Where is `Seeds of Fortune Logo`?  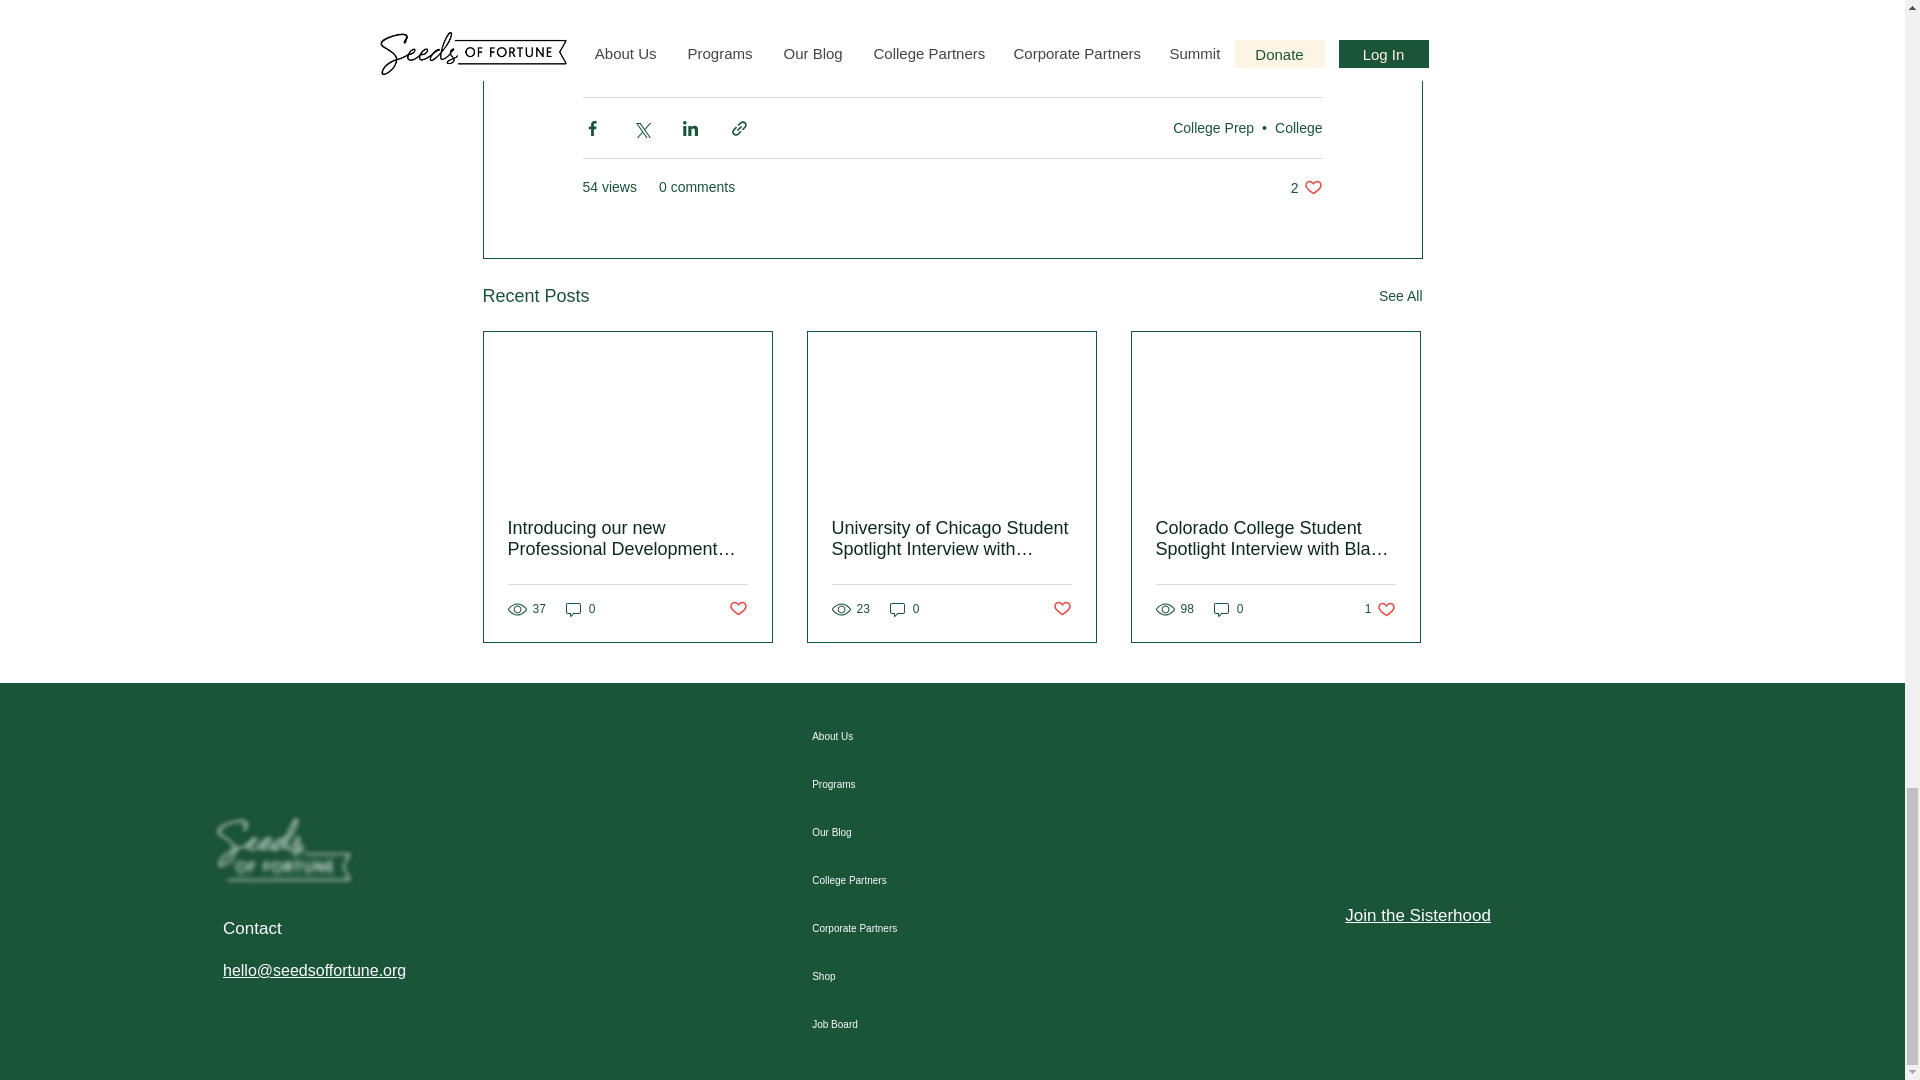 Seeds of Fortune Logo is located at coordinates (1298, 126).